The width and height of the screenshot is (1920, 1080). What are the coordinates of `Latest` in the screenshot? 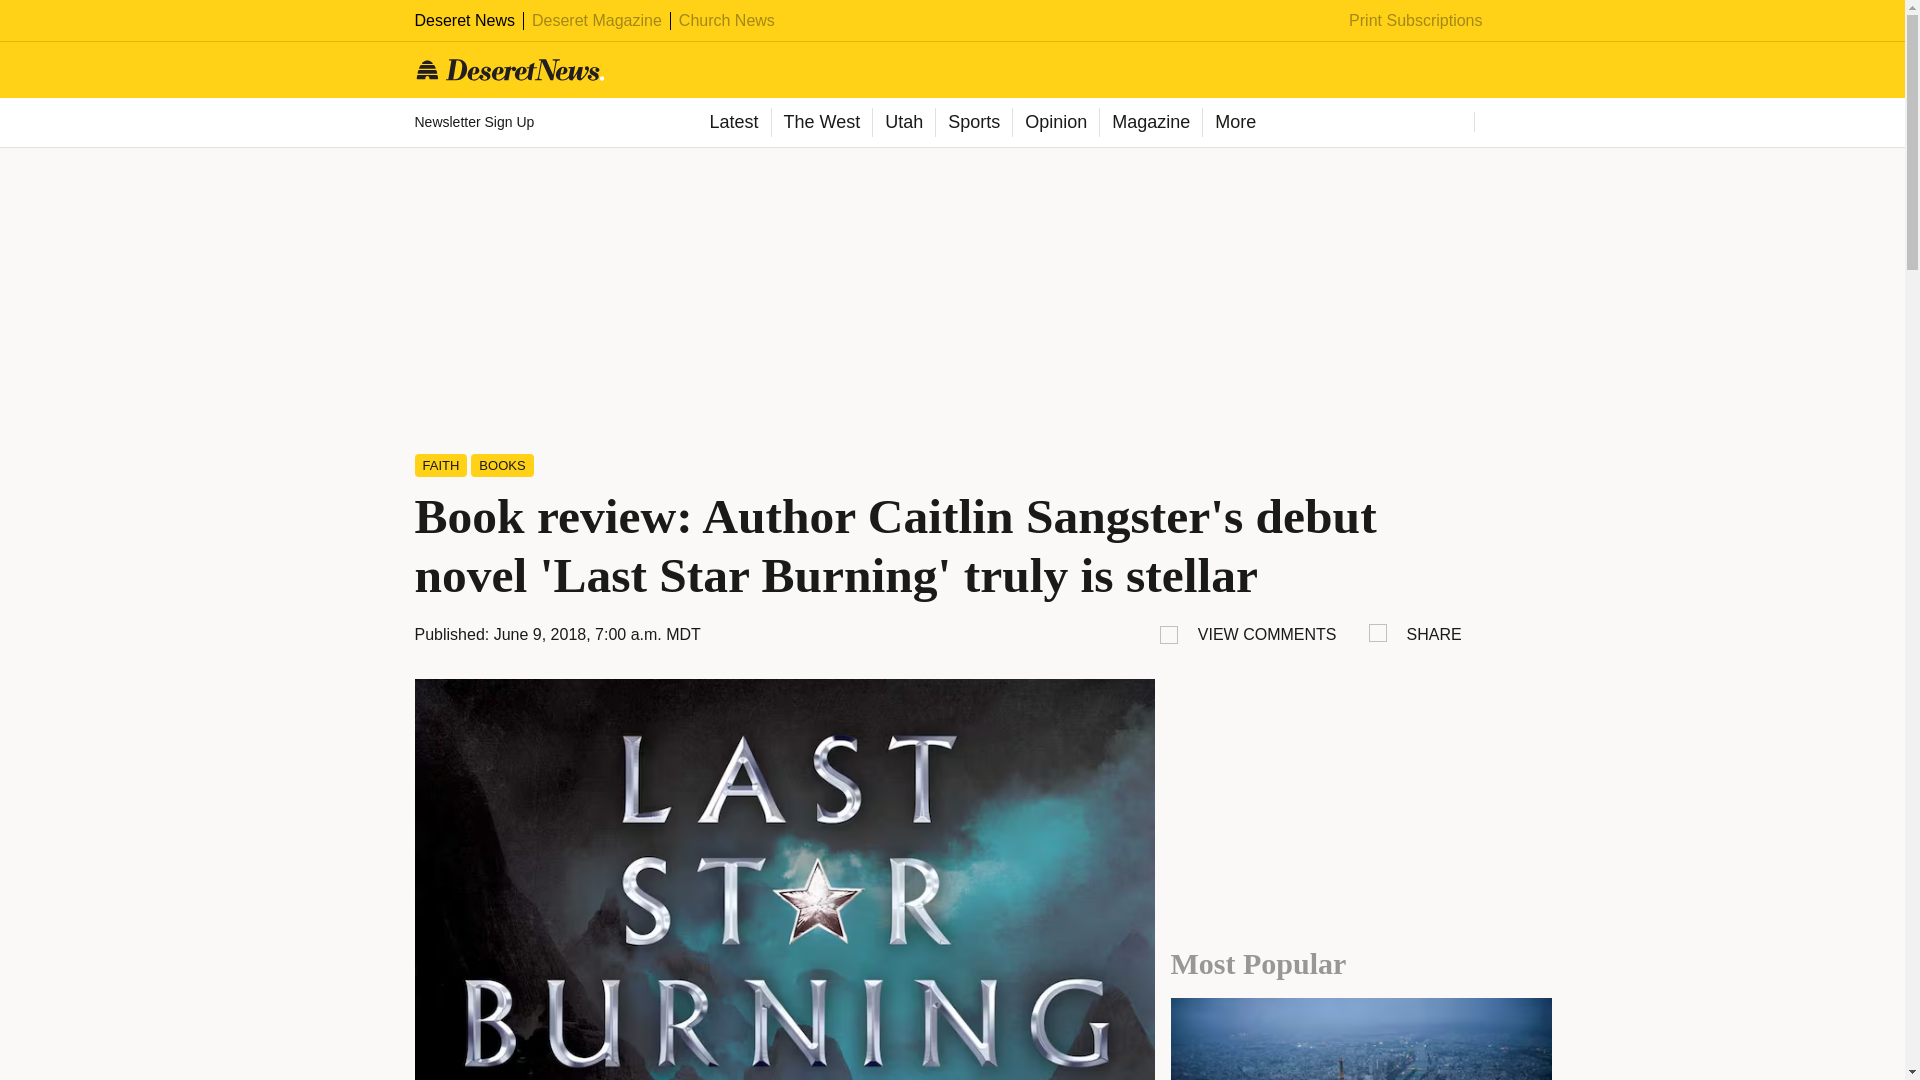 It's located at (732, 122).